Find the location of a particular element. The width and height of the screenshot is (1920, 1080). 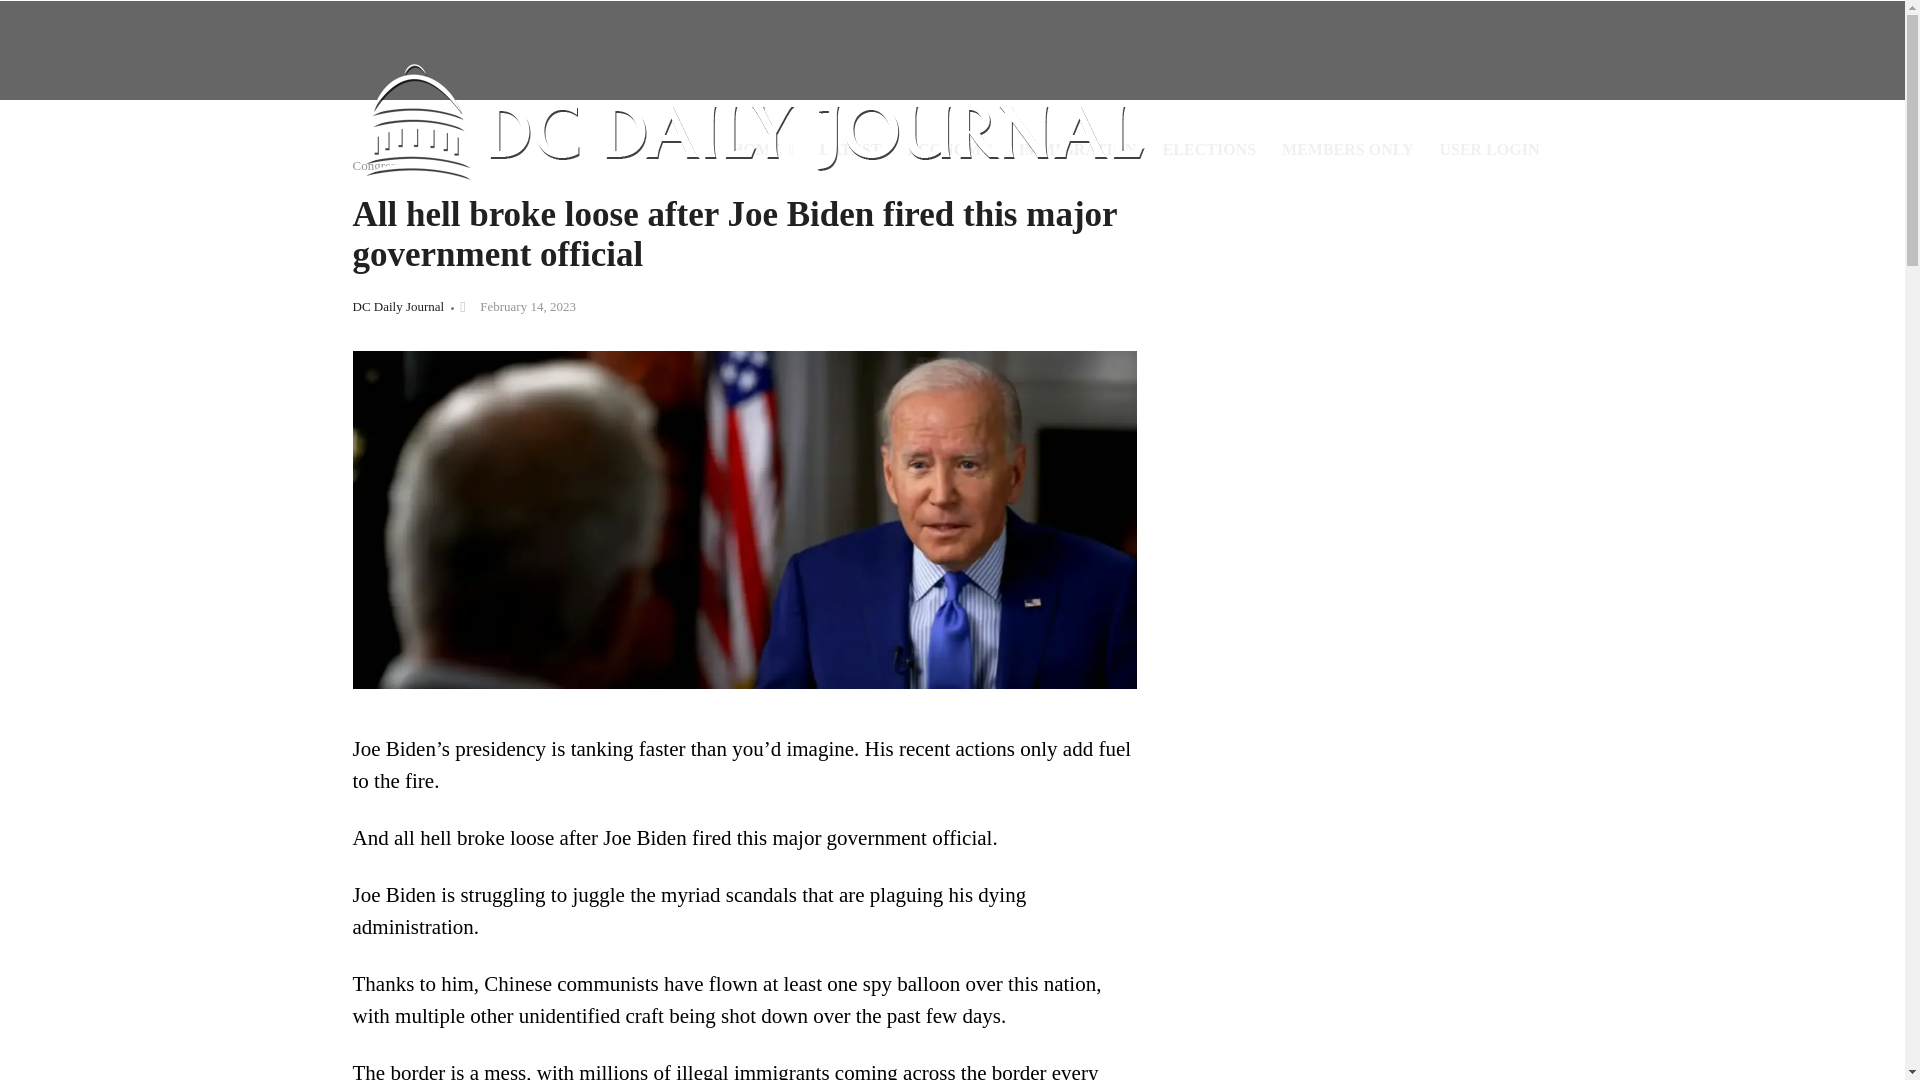

MEMBERS ONLY is located at coordinates (1348, 150).